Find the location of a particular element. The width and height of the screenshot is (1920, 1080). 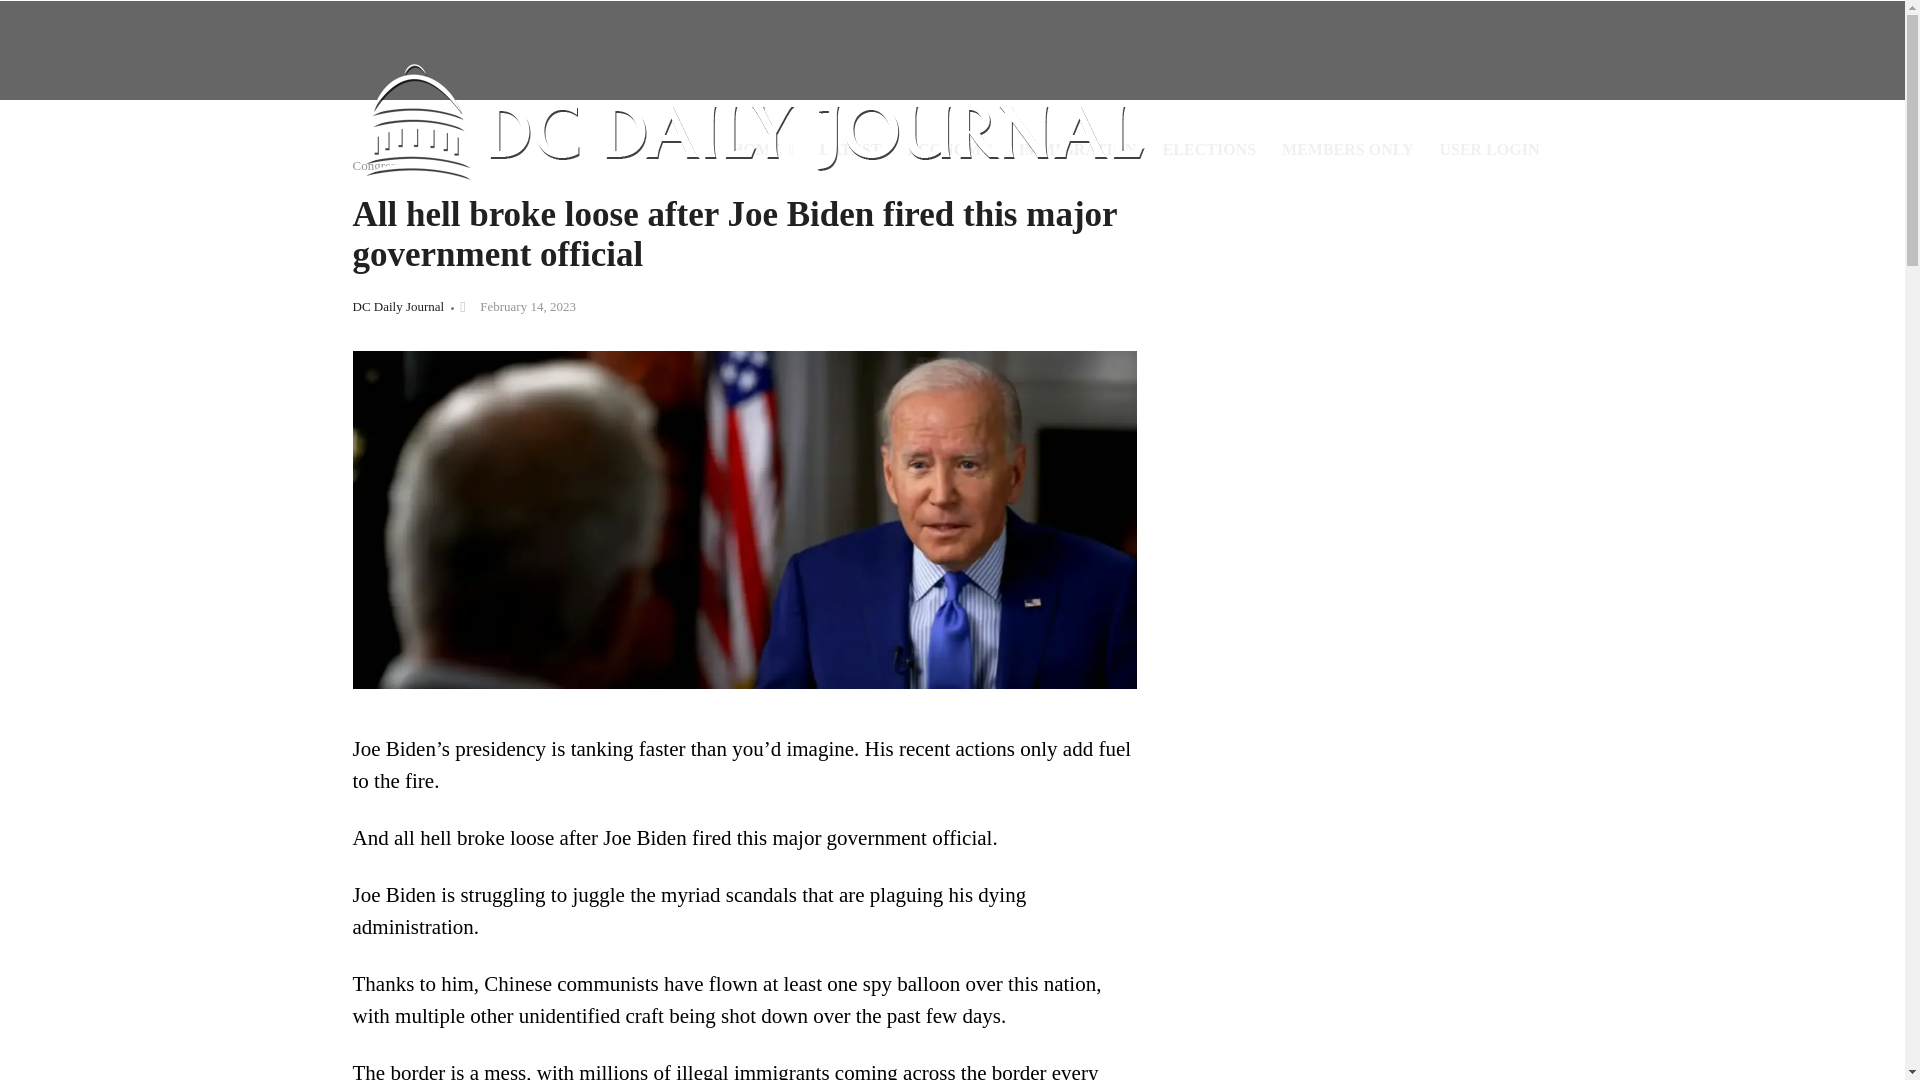

MEMBERS ONLY is located at coordinates (1348, 150).